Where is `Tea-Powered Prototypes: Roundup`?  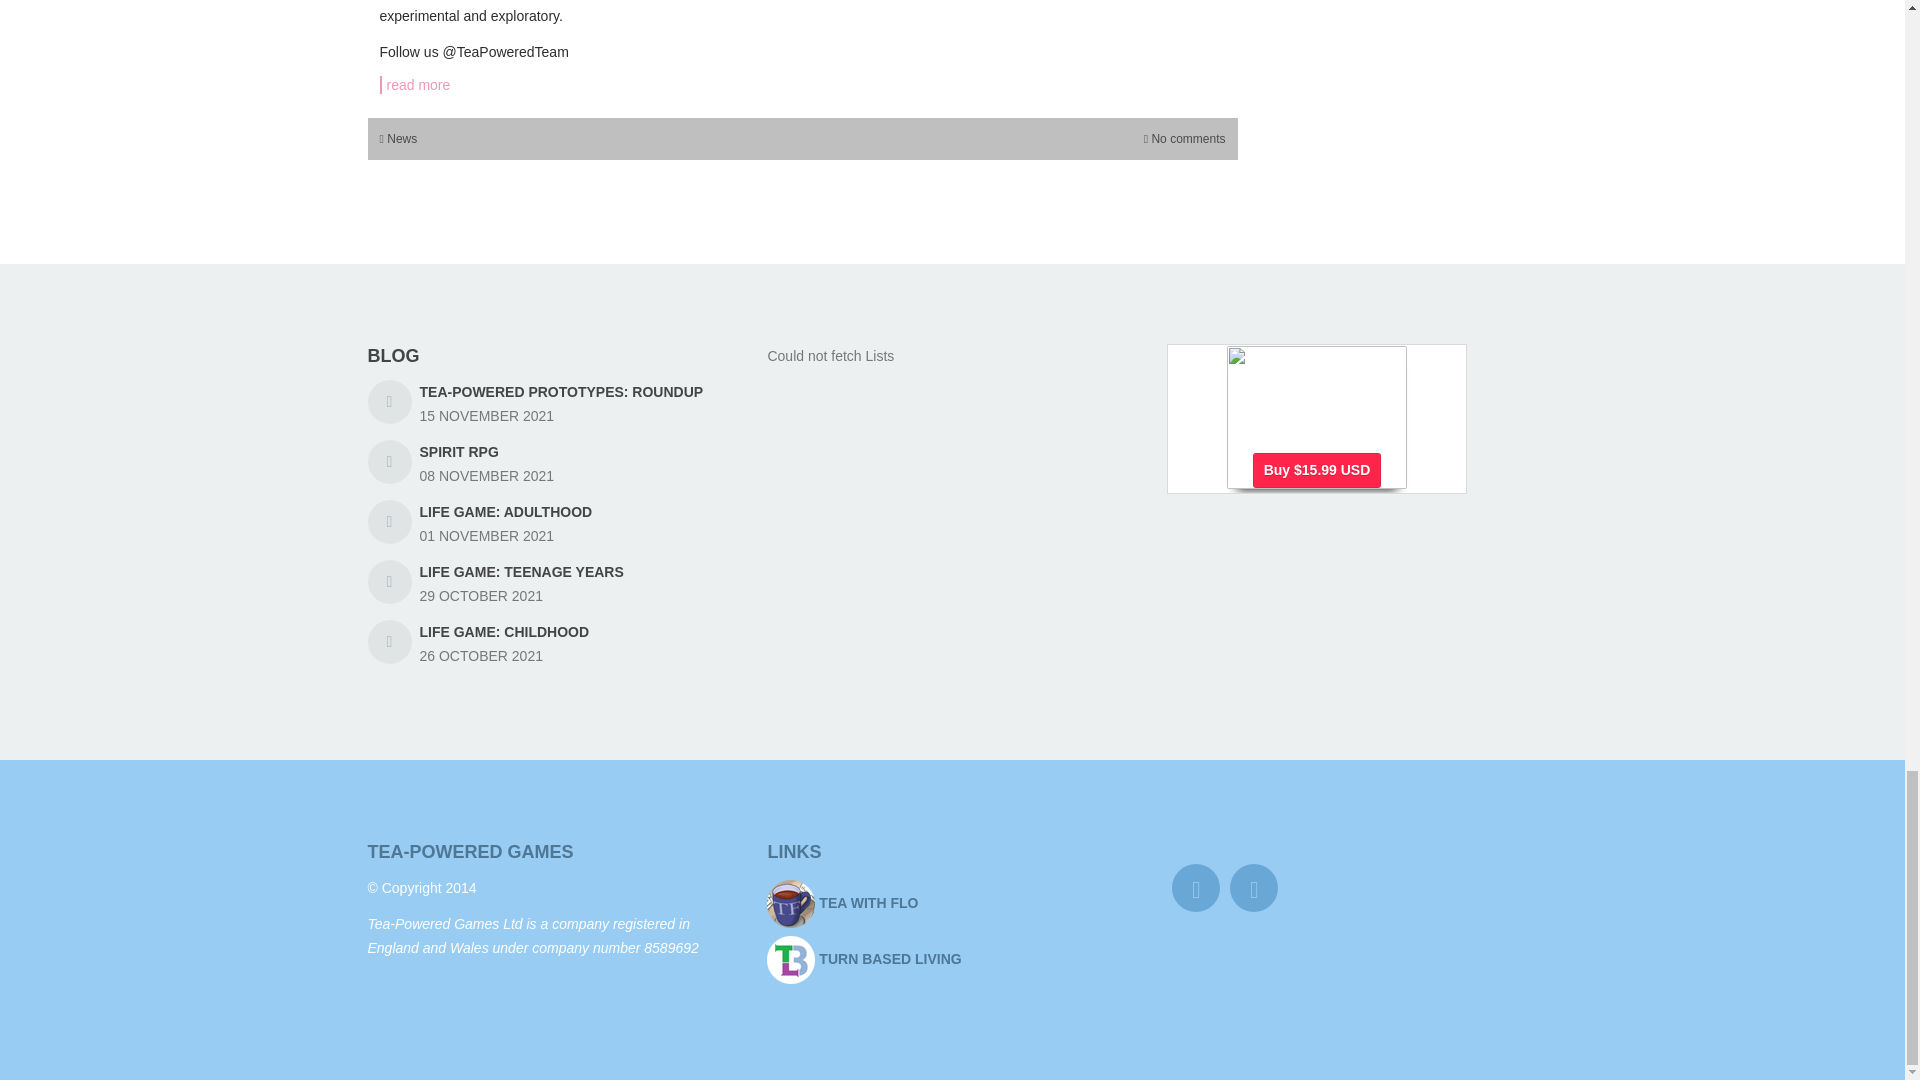 Tea-Powered Prototypes: Roundup is located at coordinates (562, 392).